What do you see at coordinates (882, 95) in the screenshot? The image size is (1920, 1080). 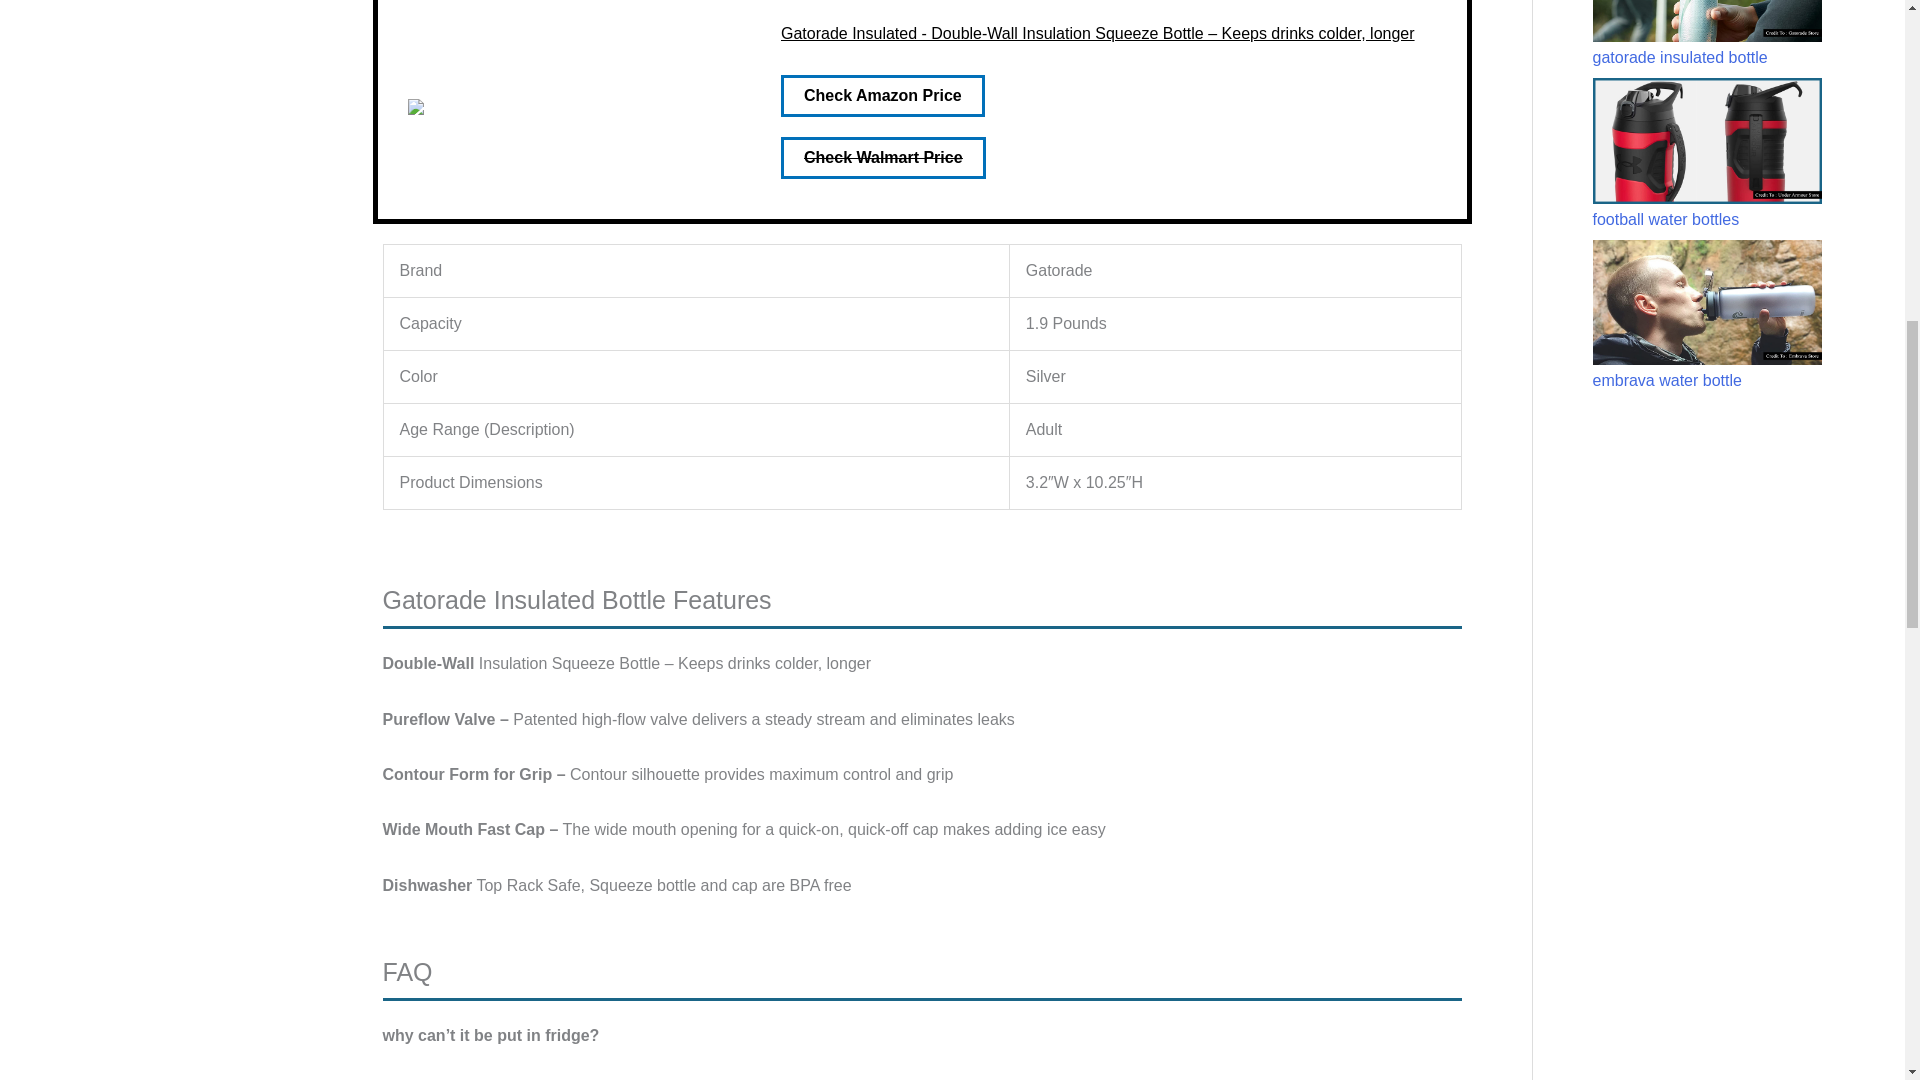 I see `Check Amazon Price` at bounding box center [882, 95].